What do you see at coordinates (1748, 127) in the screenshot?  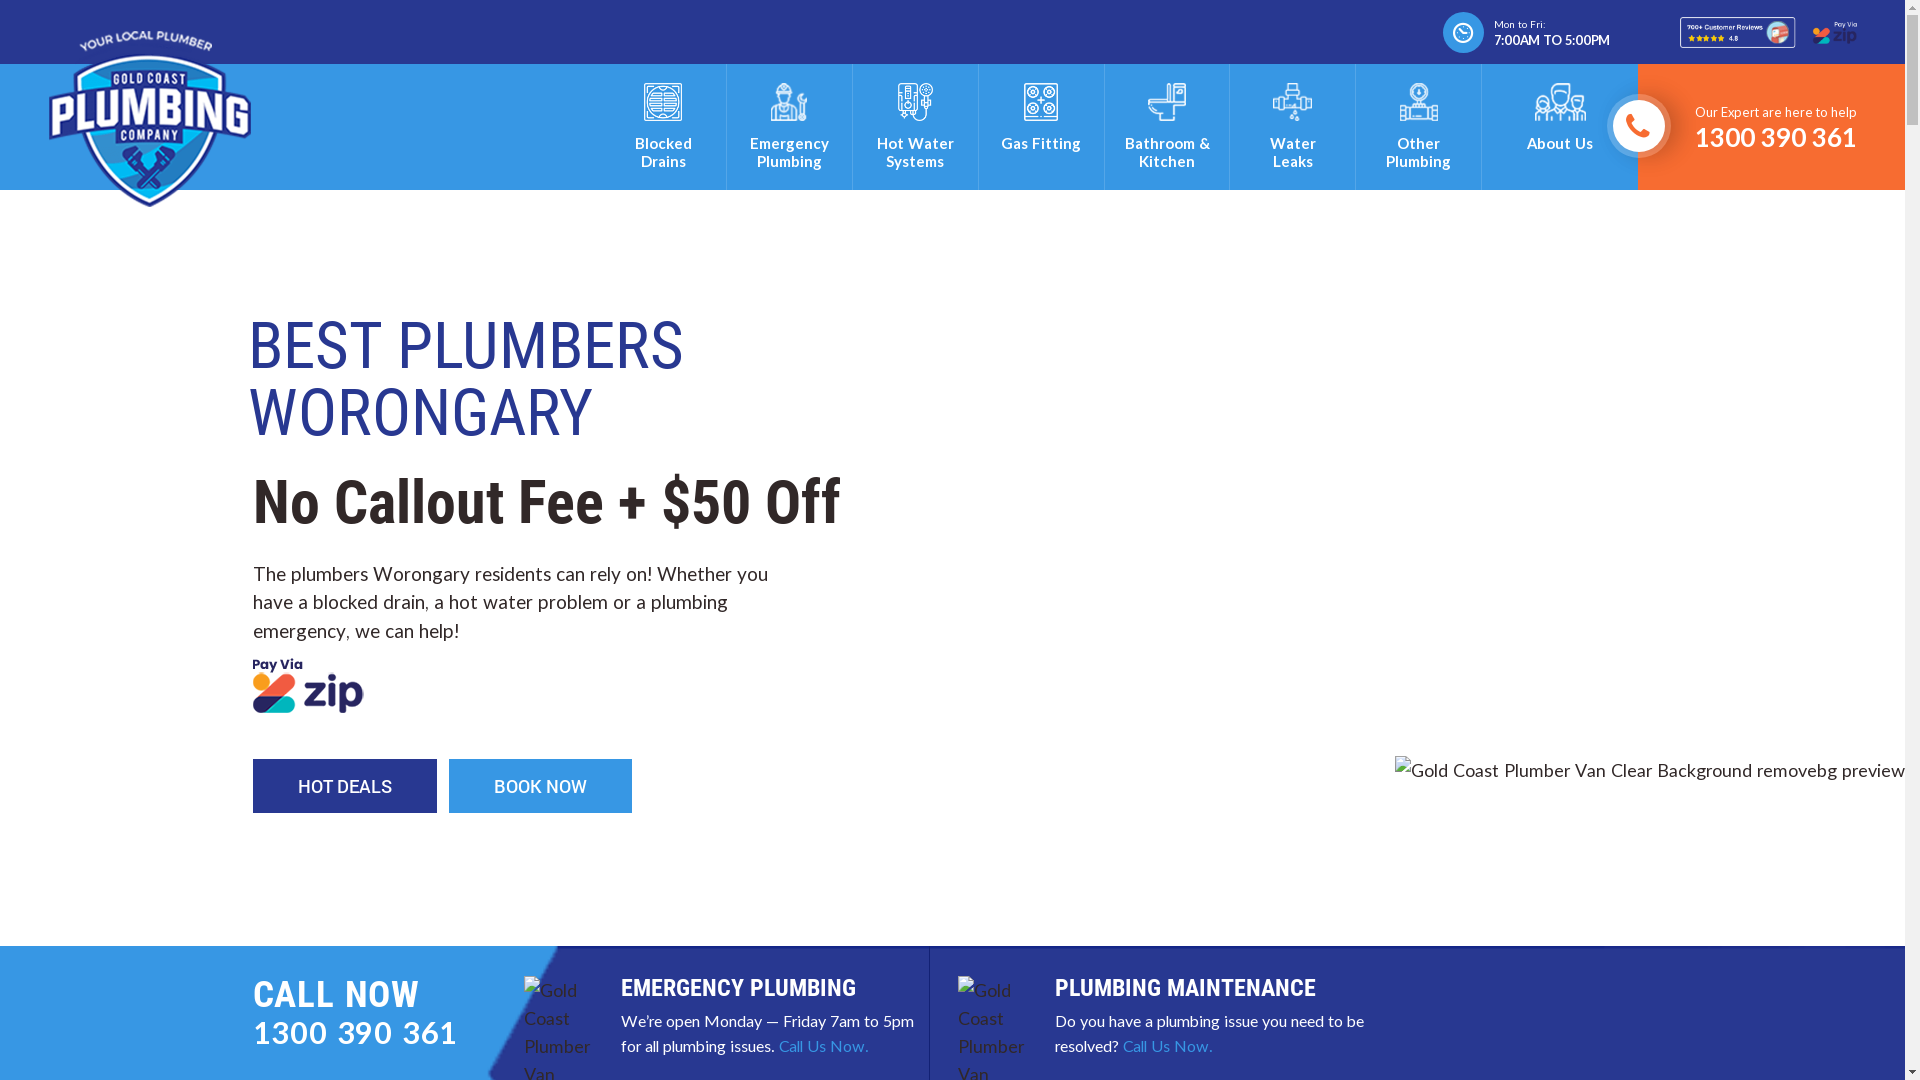 I see `Our Expert are here to help
1300 390 361` at bounding box center [1748, 127].